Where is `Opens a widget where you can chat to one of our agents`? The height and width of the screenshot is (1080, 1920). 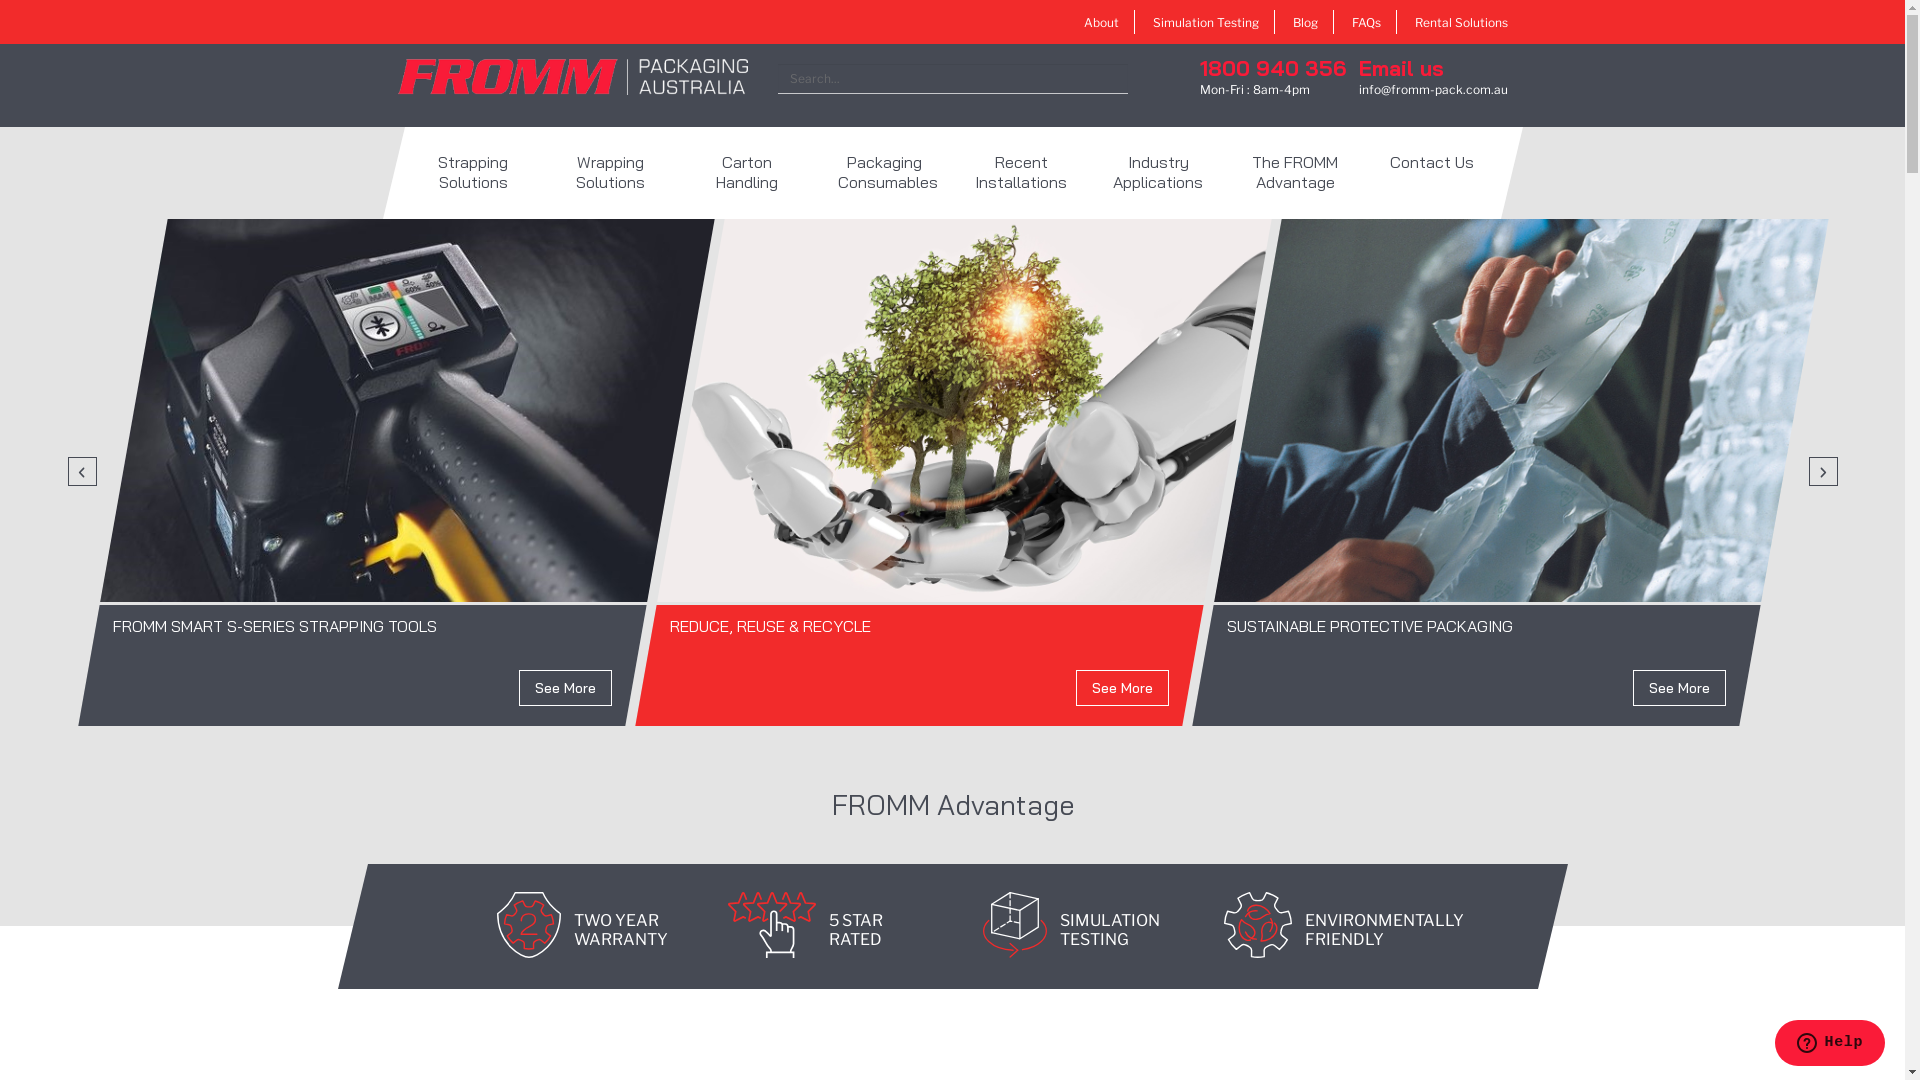 Opens a widget where you can chat to one of our agents is located at coordinates (1830, 1045).